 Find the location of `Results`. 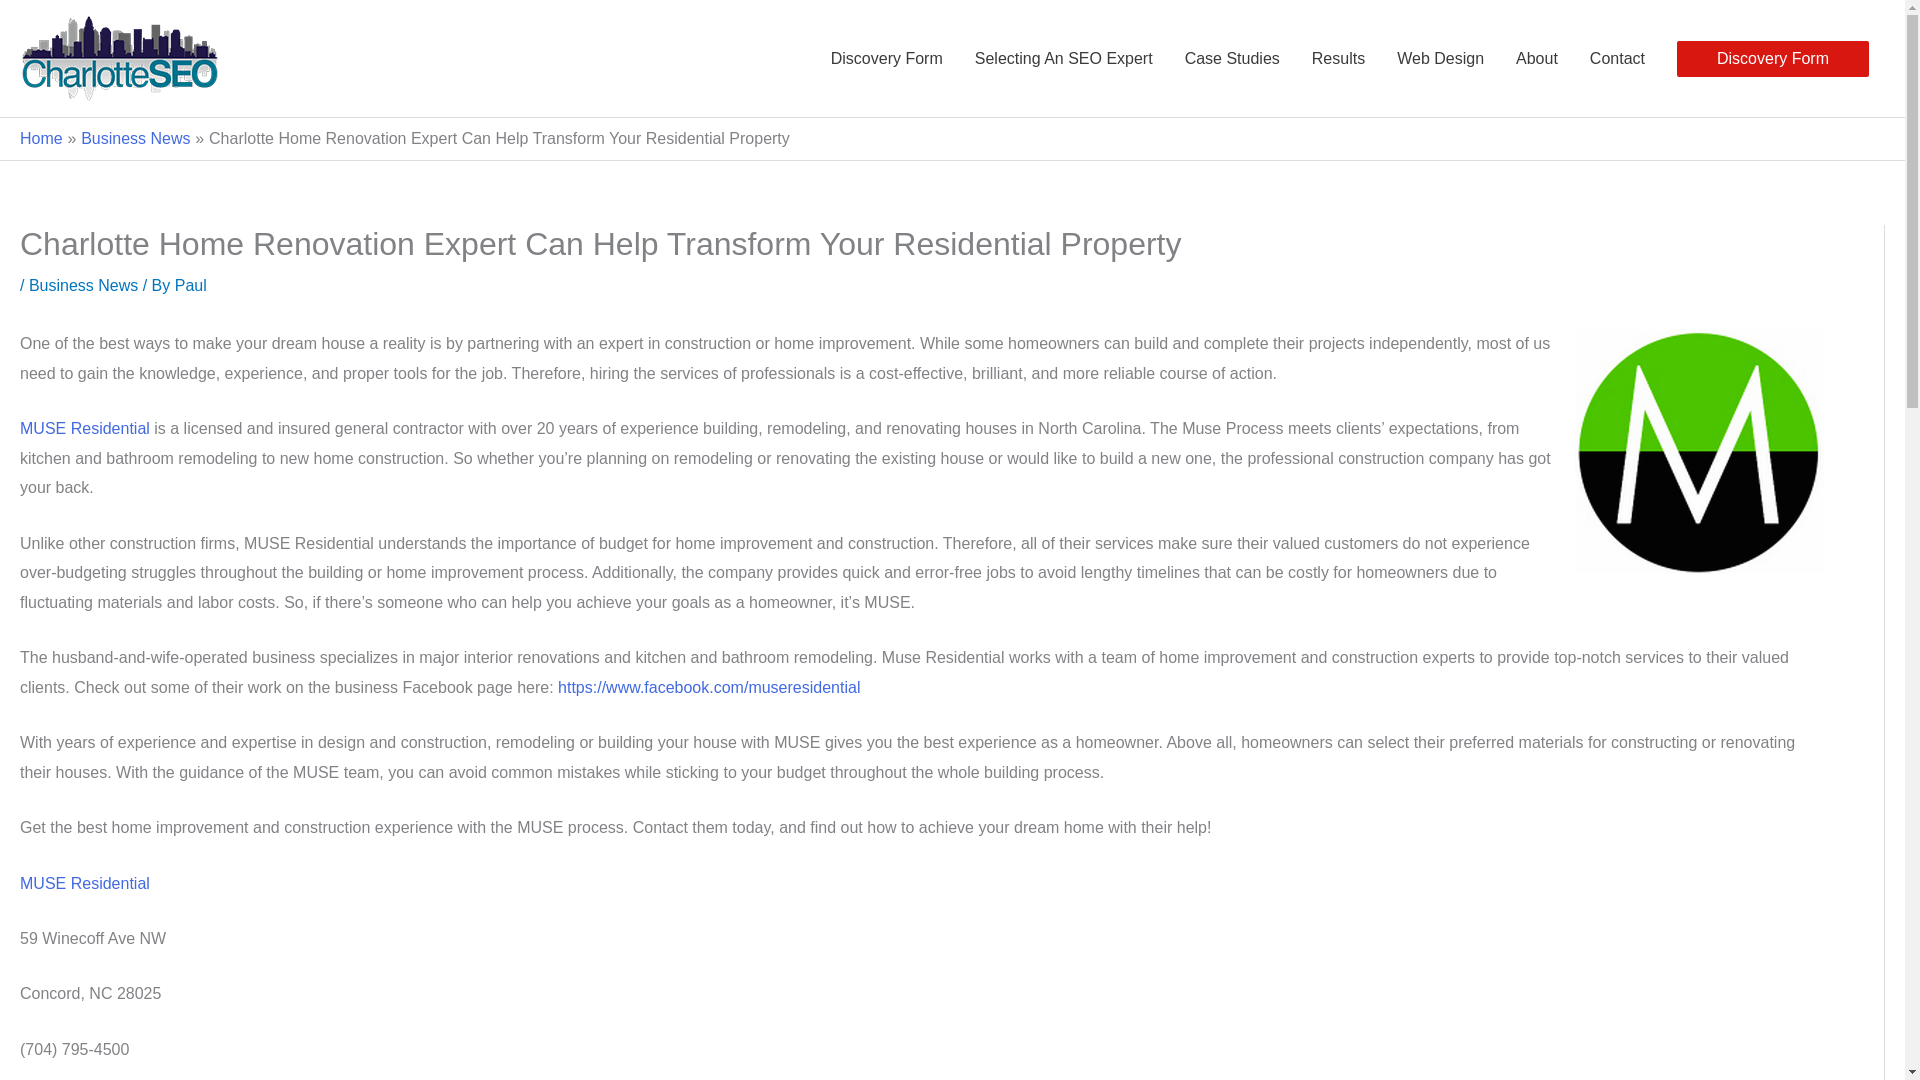

Results is located at coordinates (1338, 57).